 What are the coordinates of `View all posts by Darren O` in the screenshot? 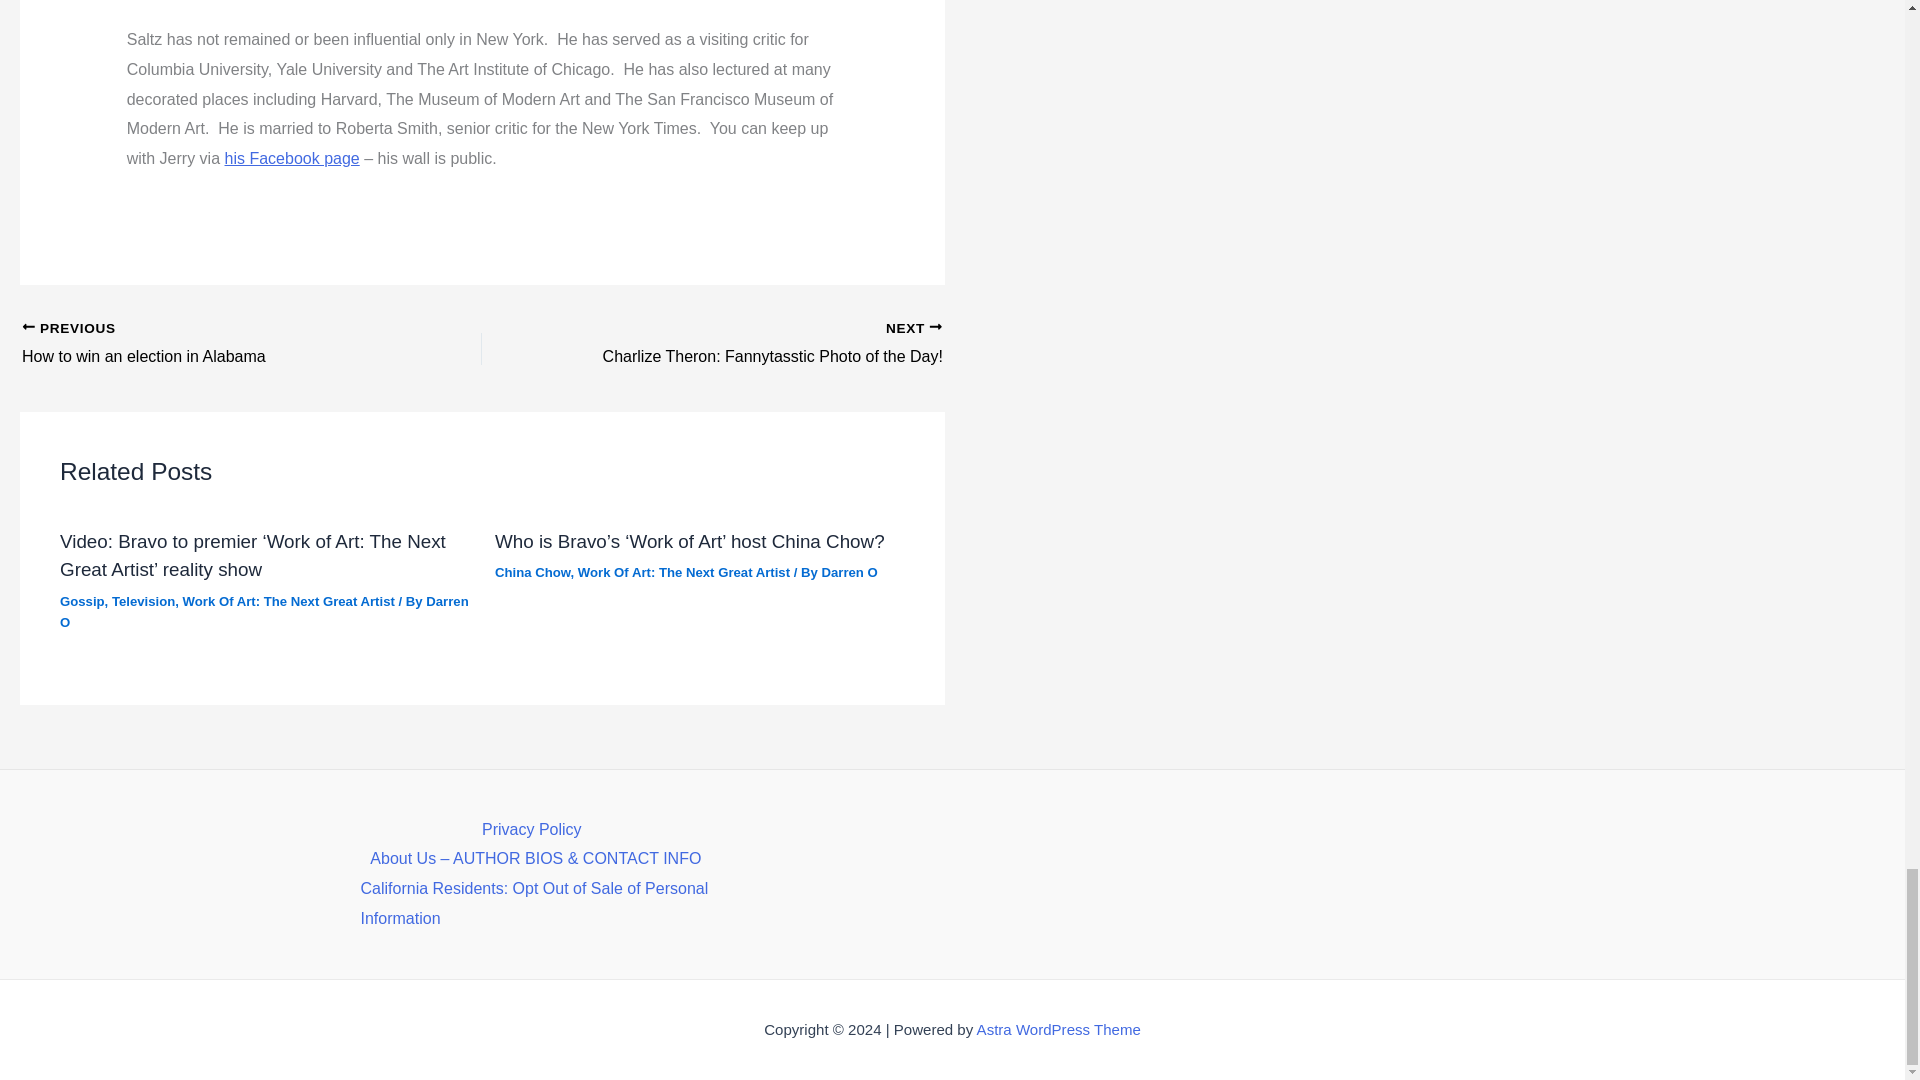 It's located at (849, 572).